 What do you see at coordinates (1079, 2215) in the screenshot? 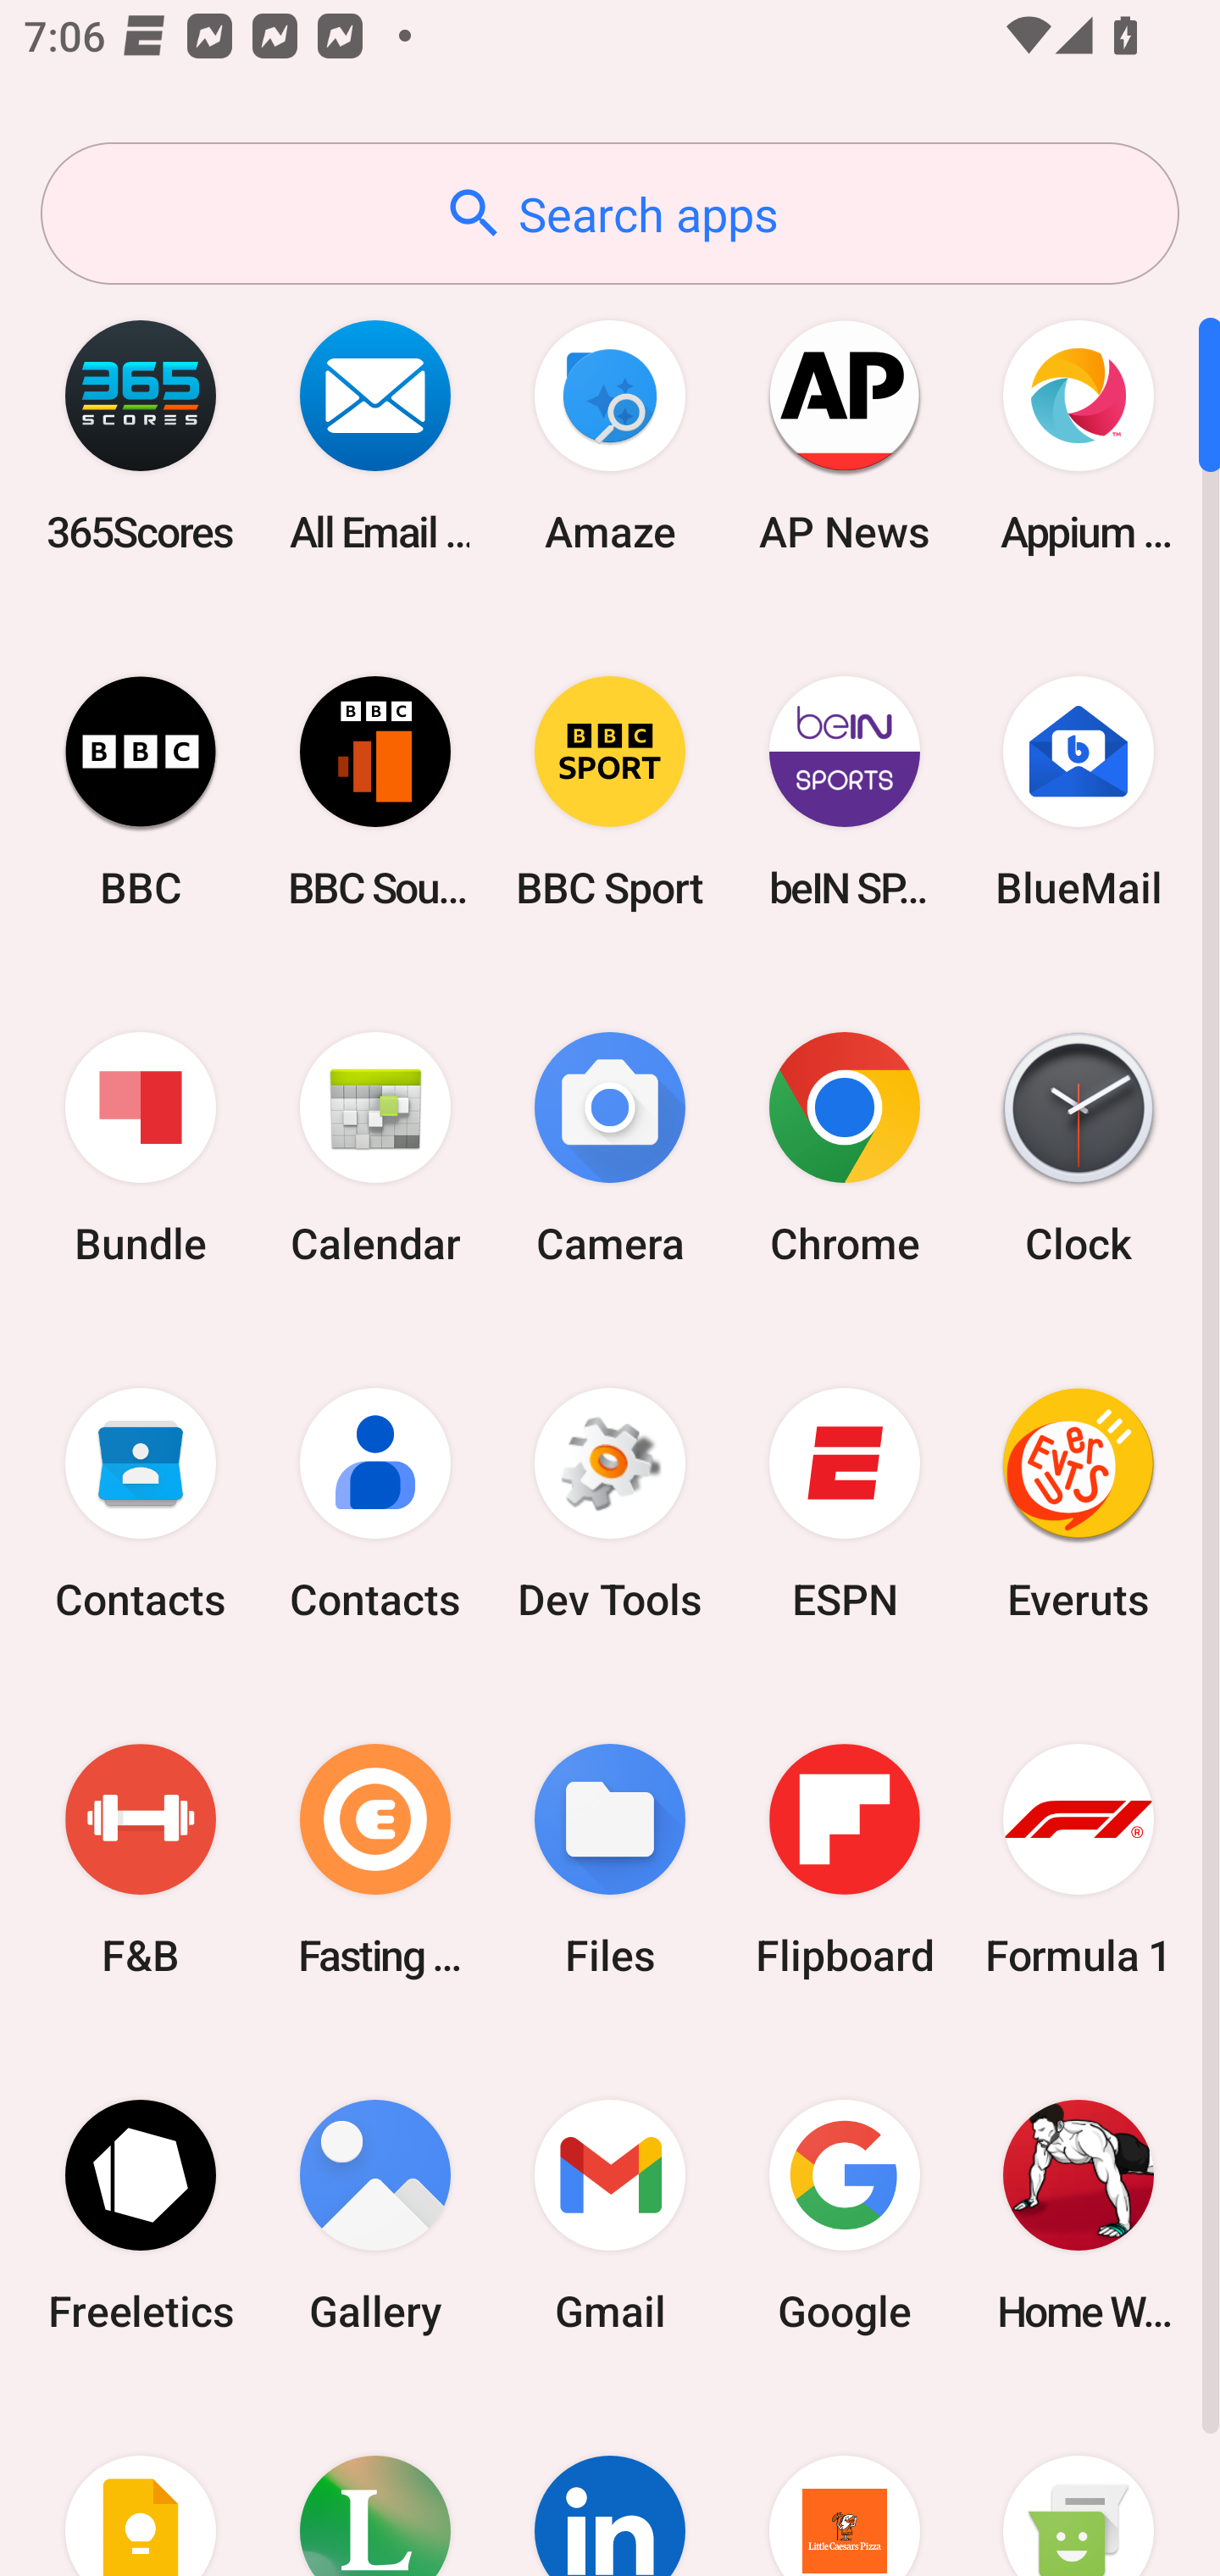
I see `Home Workout` at bounding box center [1079, 2215].